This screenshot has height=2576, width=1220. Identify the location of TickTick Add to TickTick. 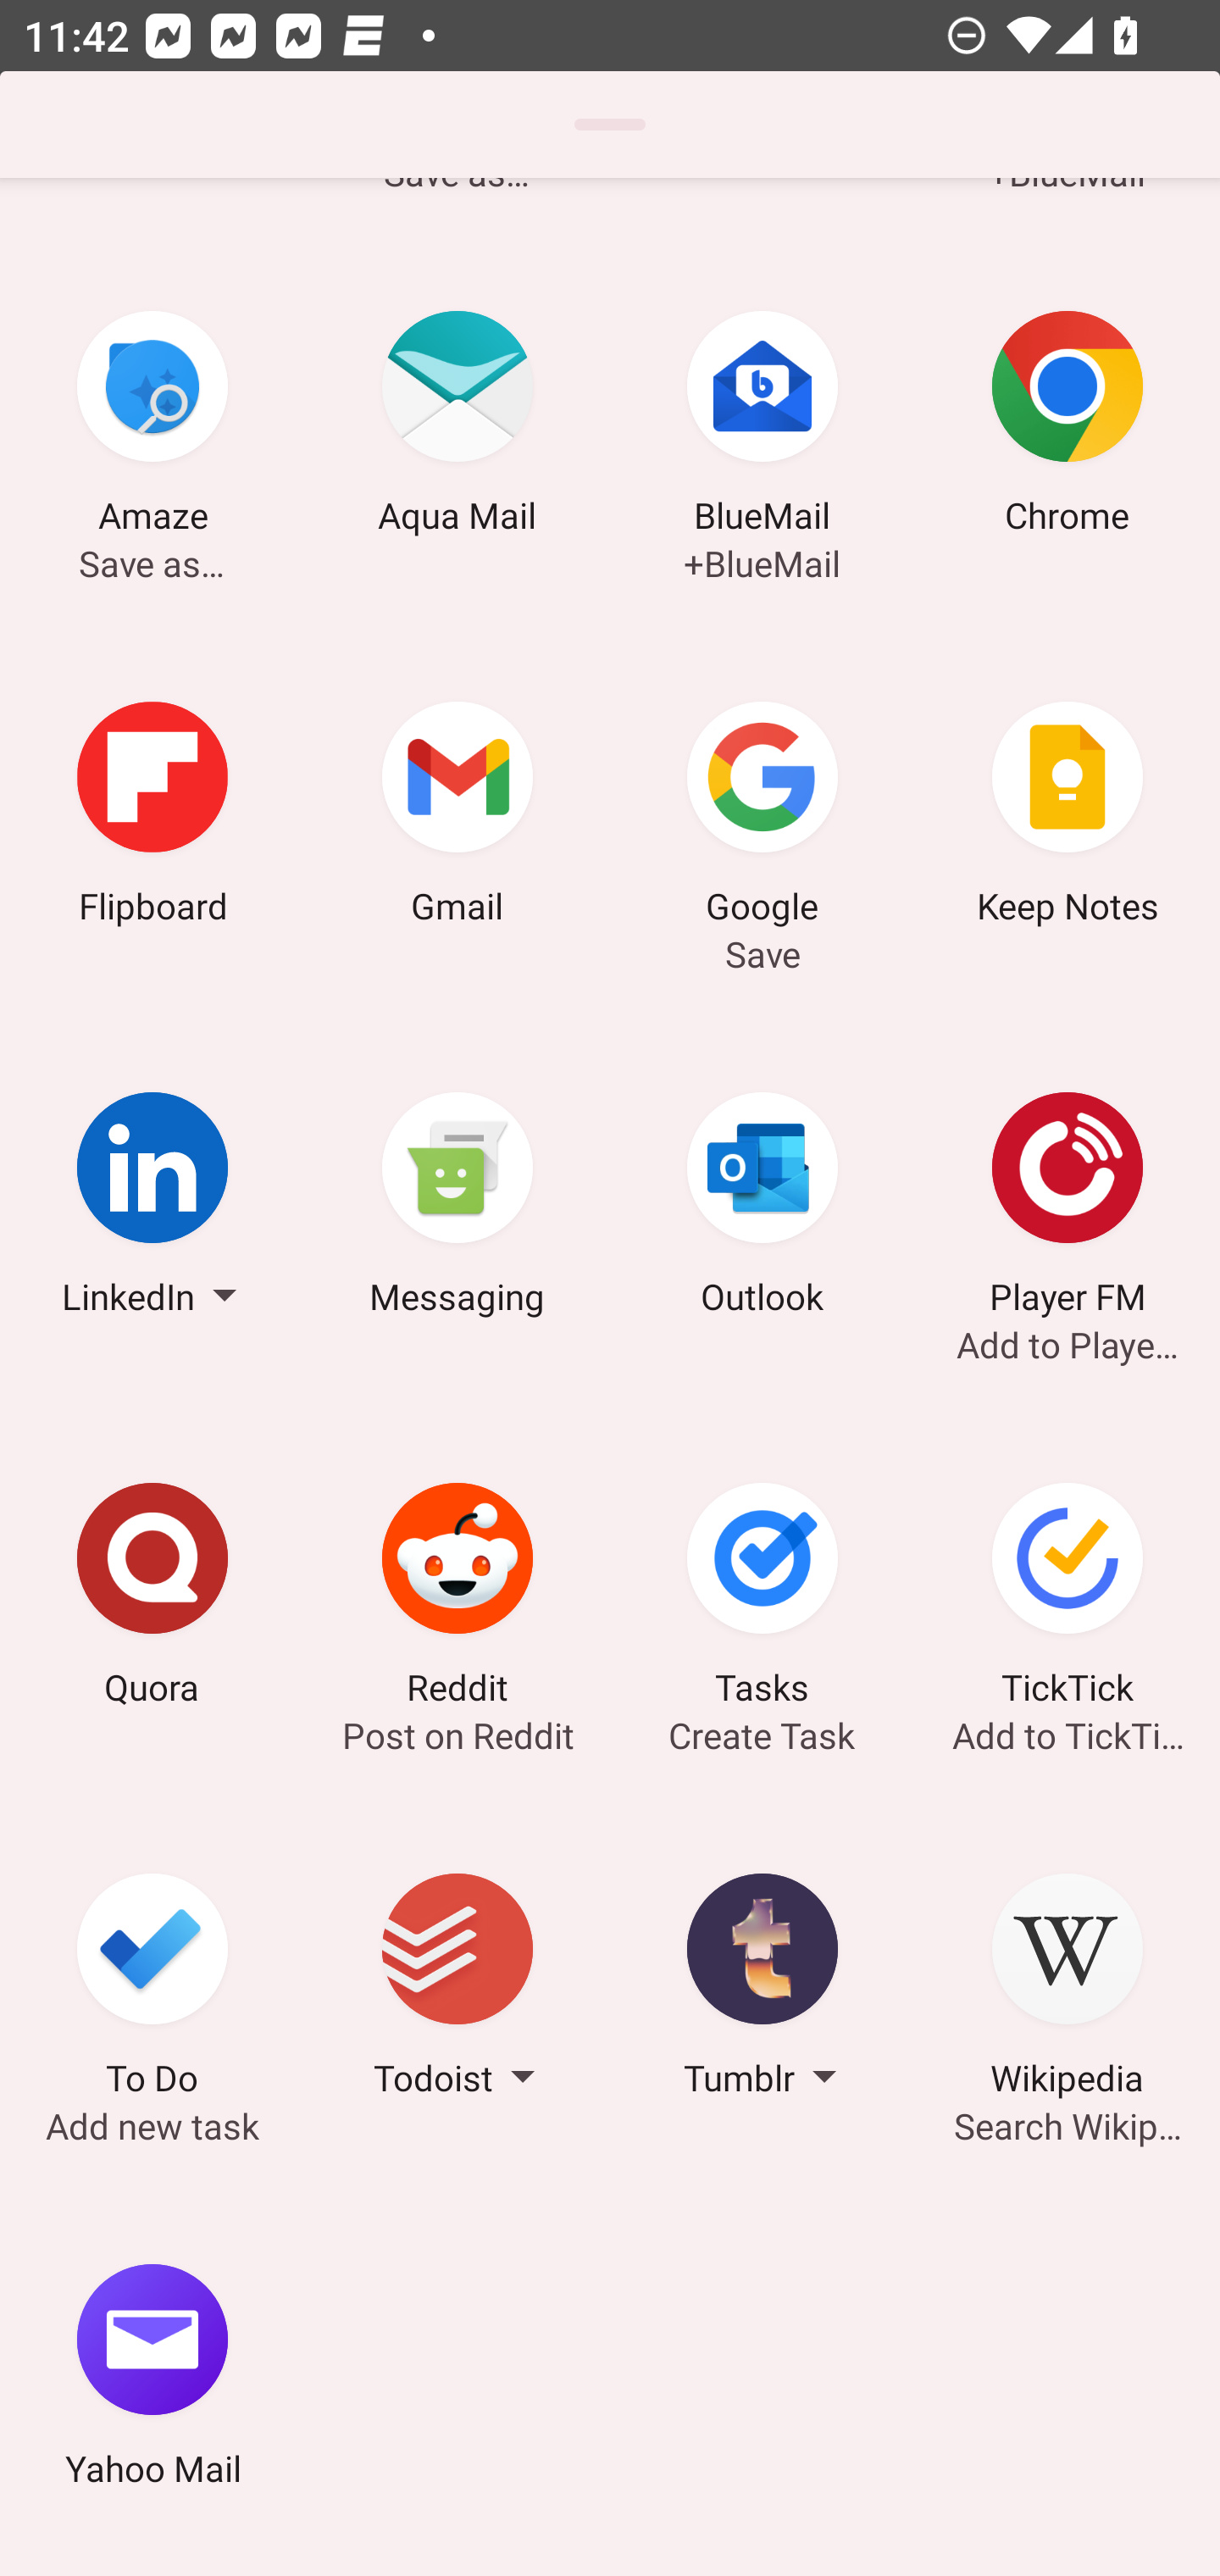
(1067, 1599).